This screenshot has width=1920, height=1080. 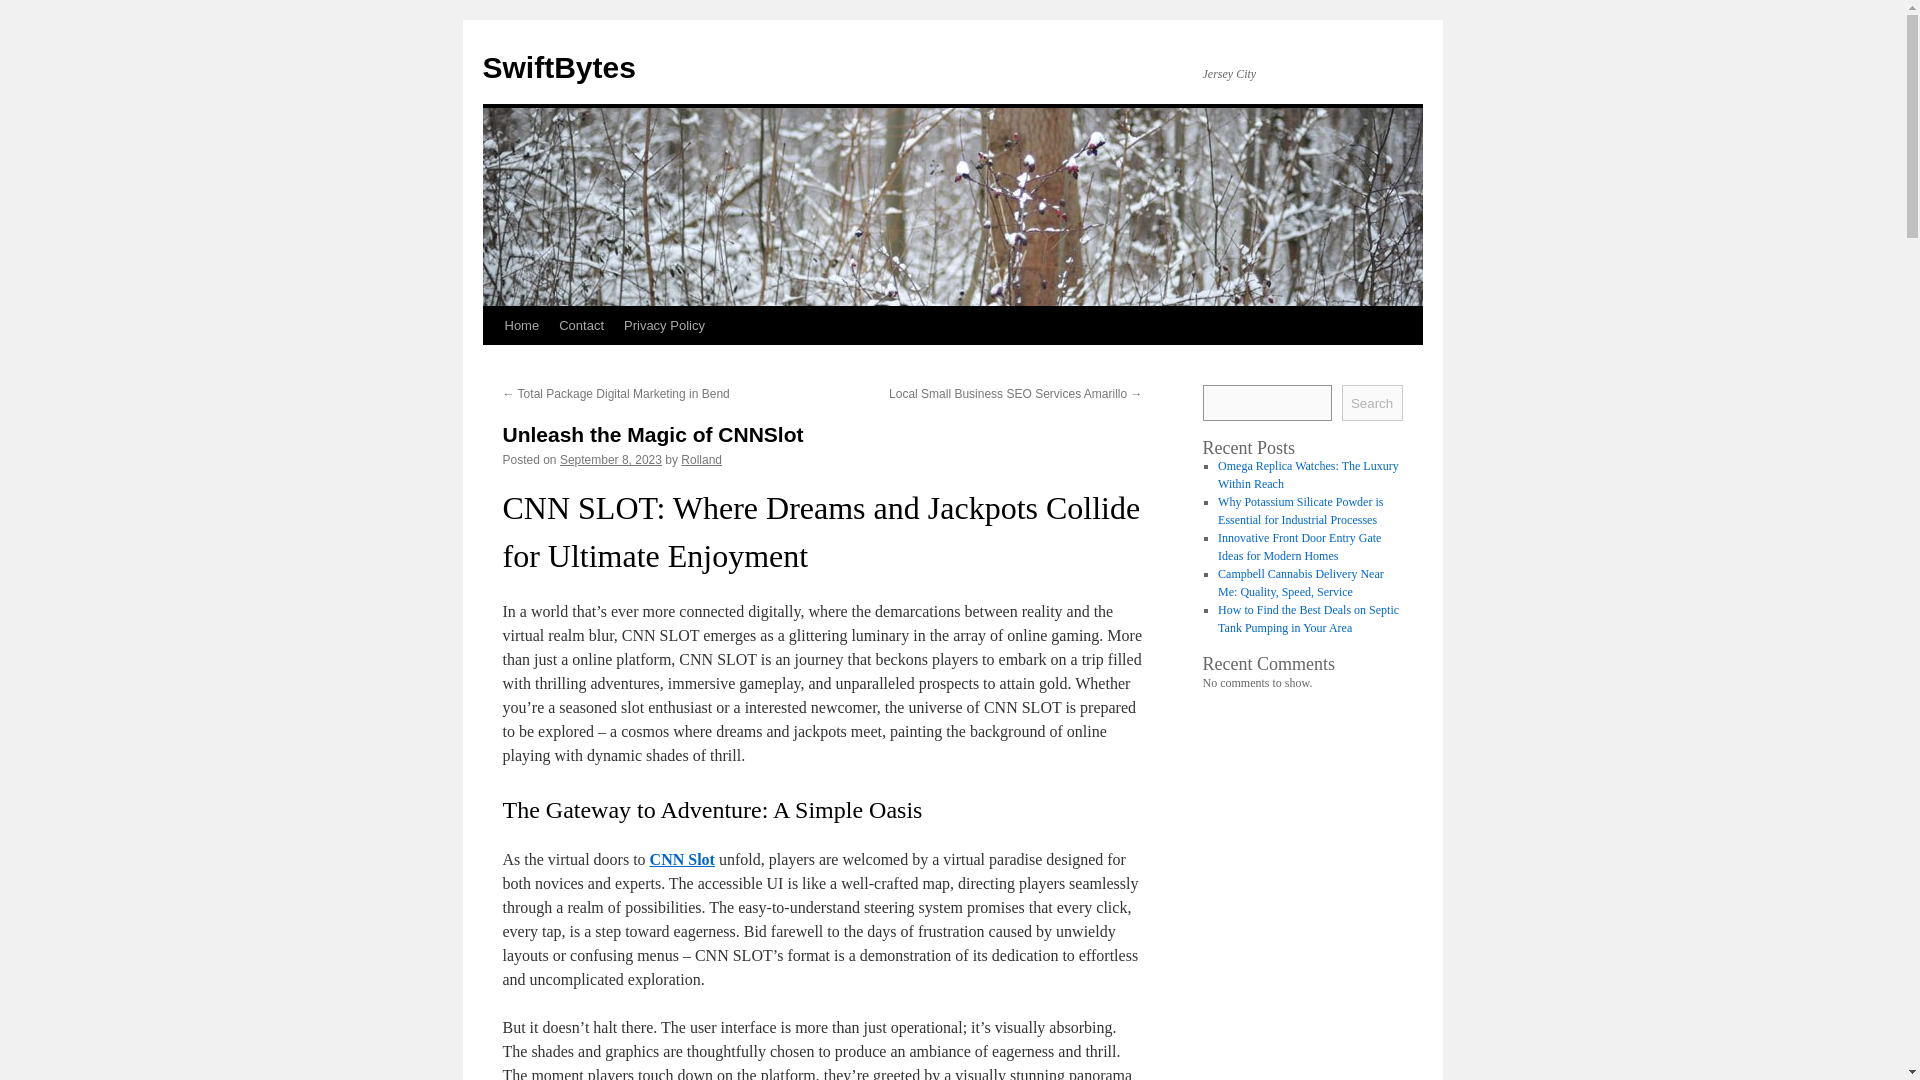 What do you see at coordinates (682, 860) in the screenshot?
I see `CNN Slot` at bounding box center [682, 860].